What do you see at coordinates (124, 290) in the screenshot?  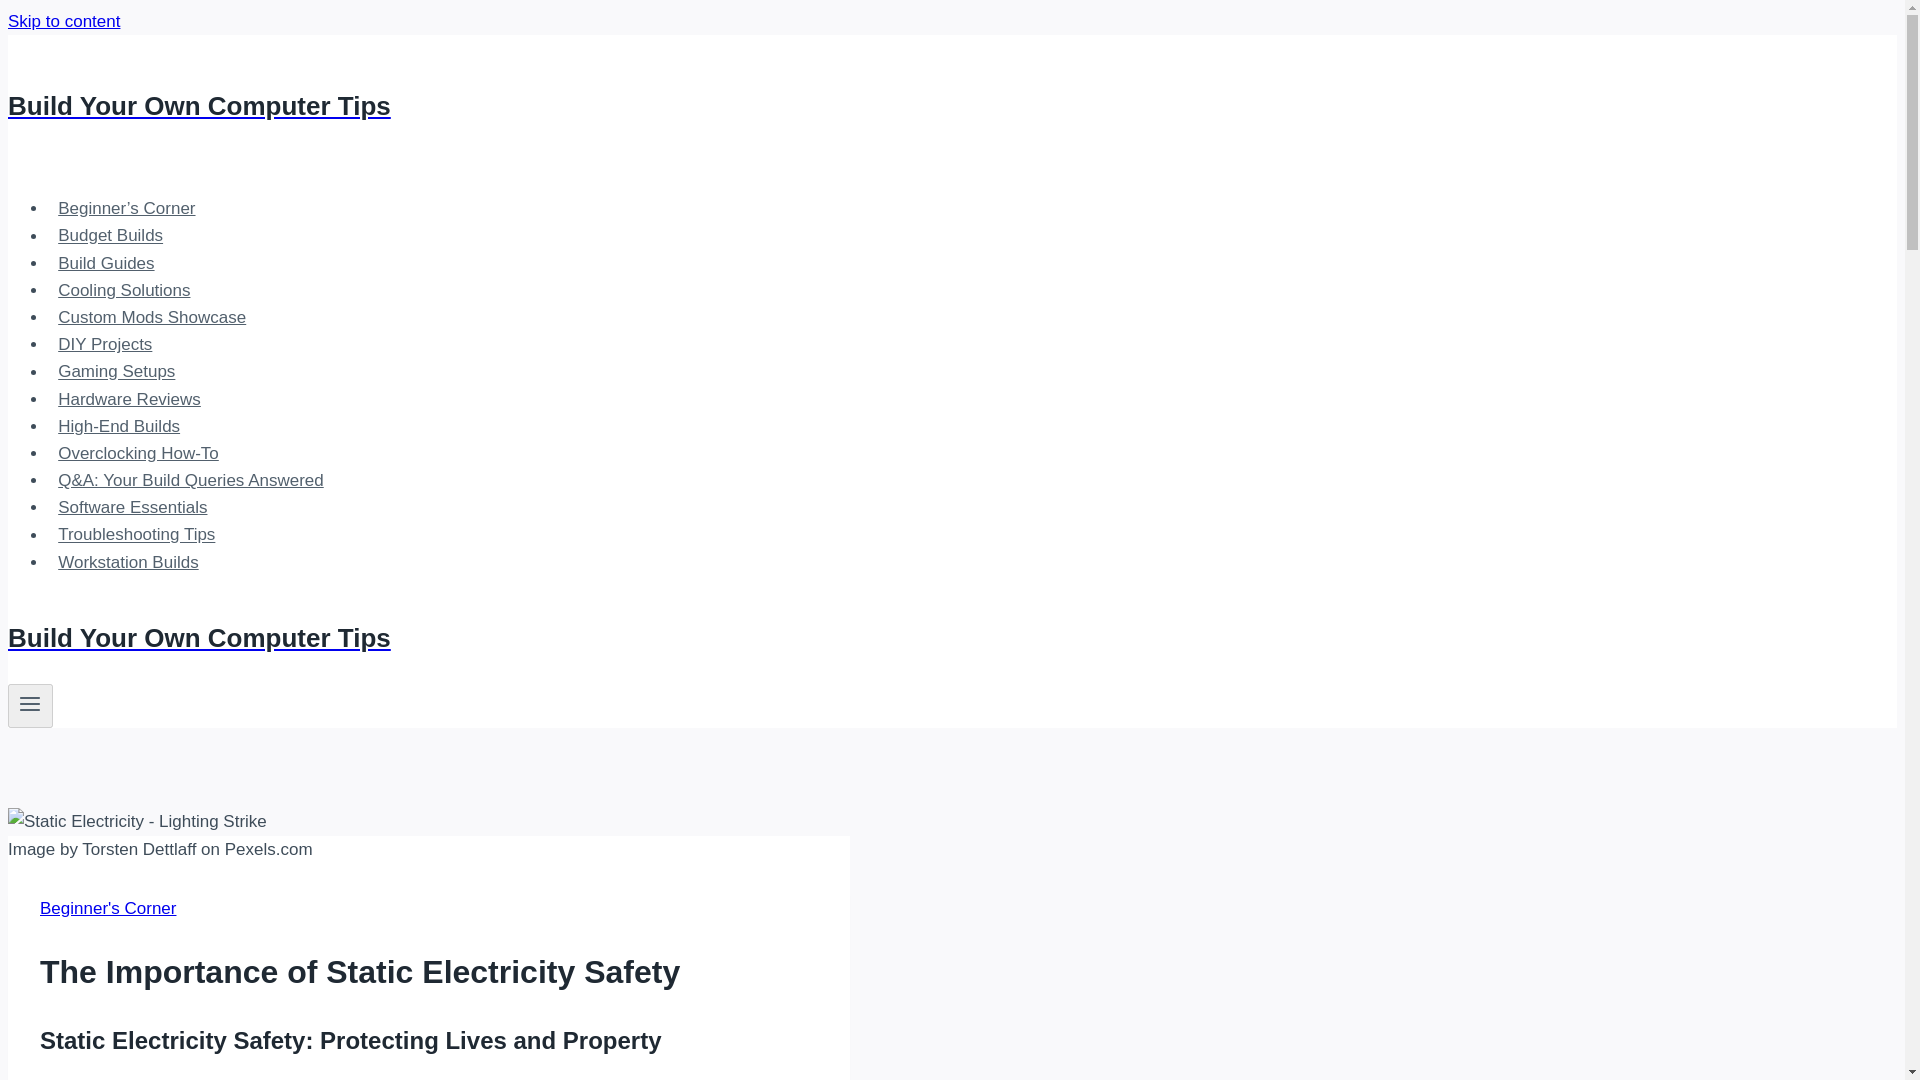 I see `Cooling Solutions` at bounding box center [124, 290].